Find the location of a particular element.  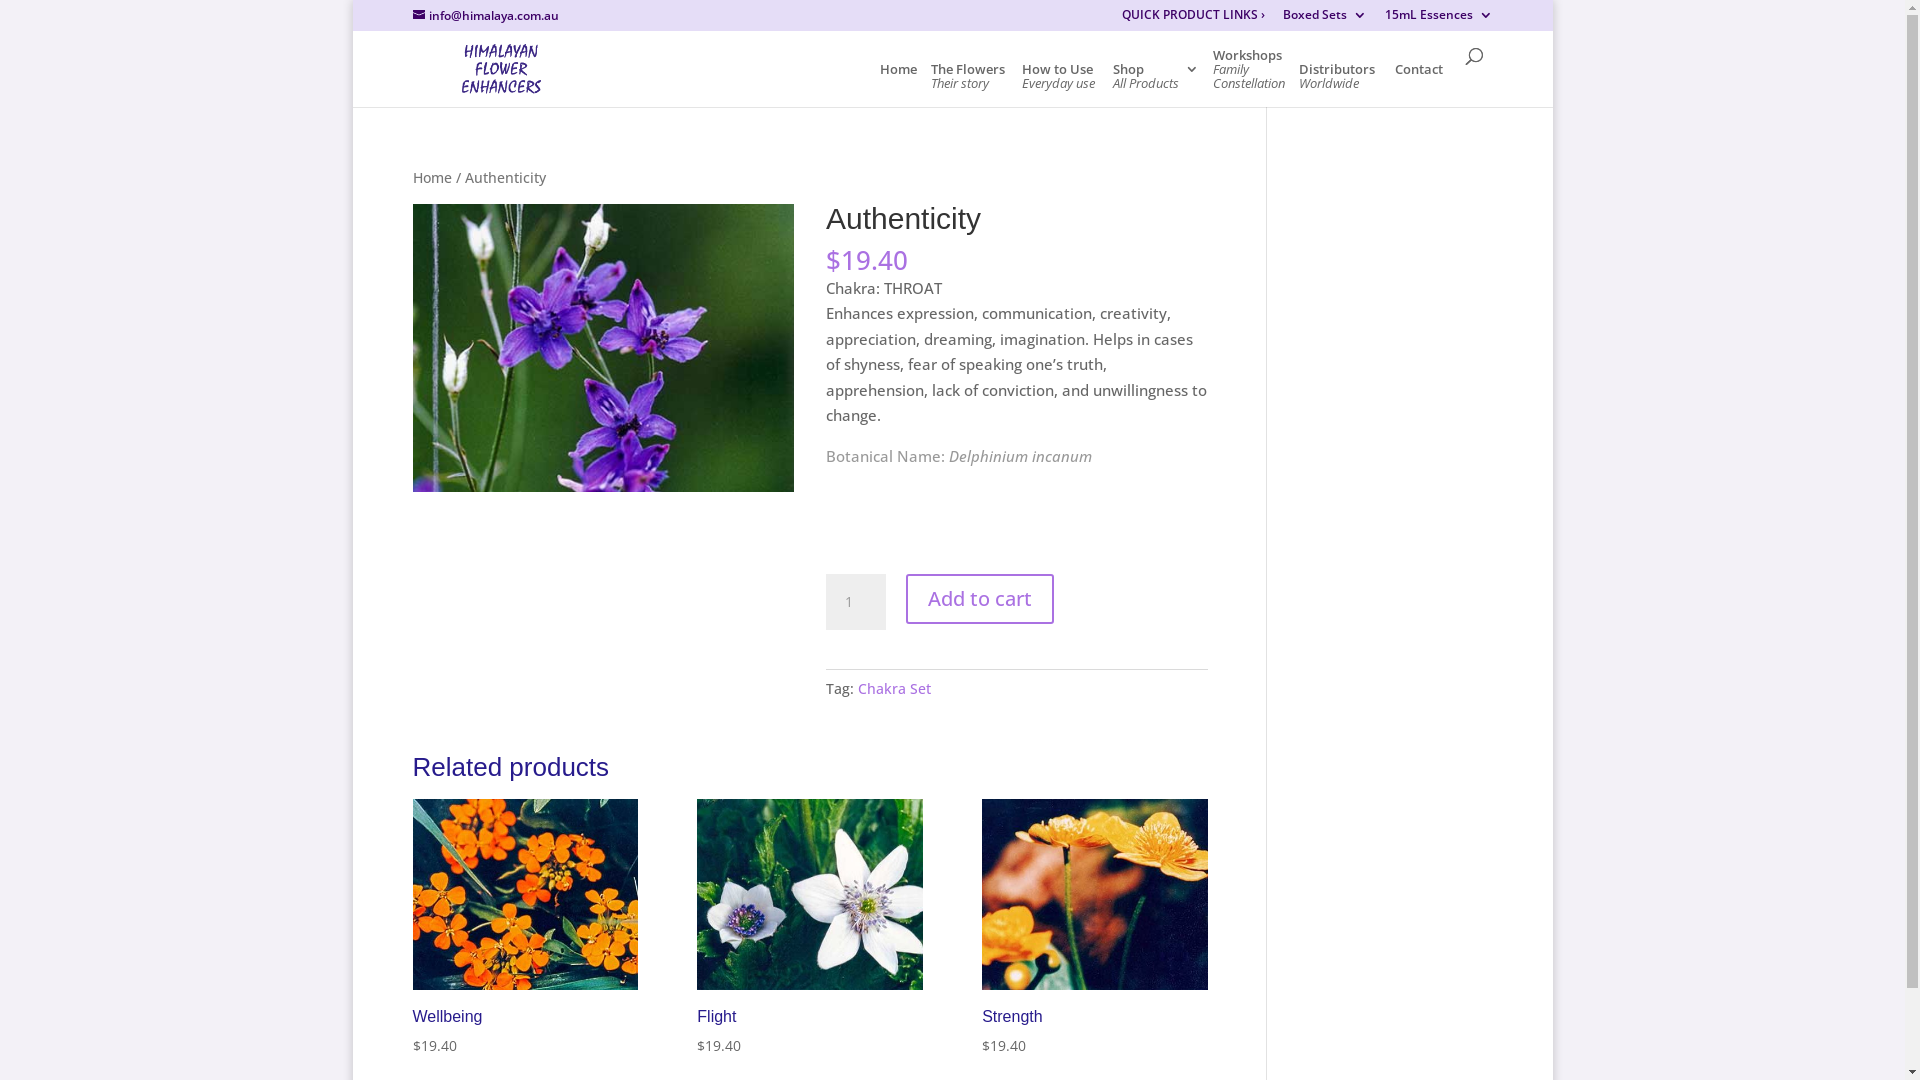

15mL Essences is located at coordinates (1438, 20).